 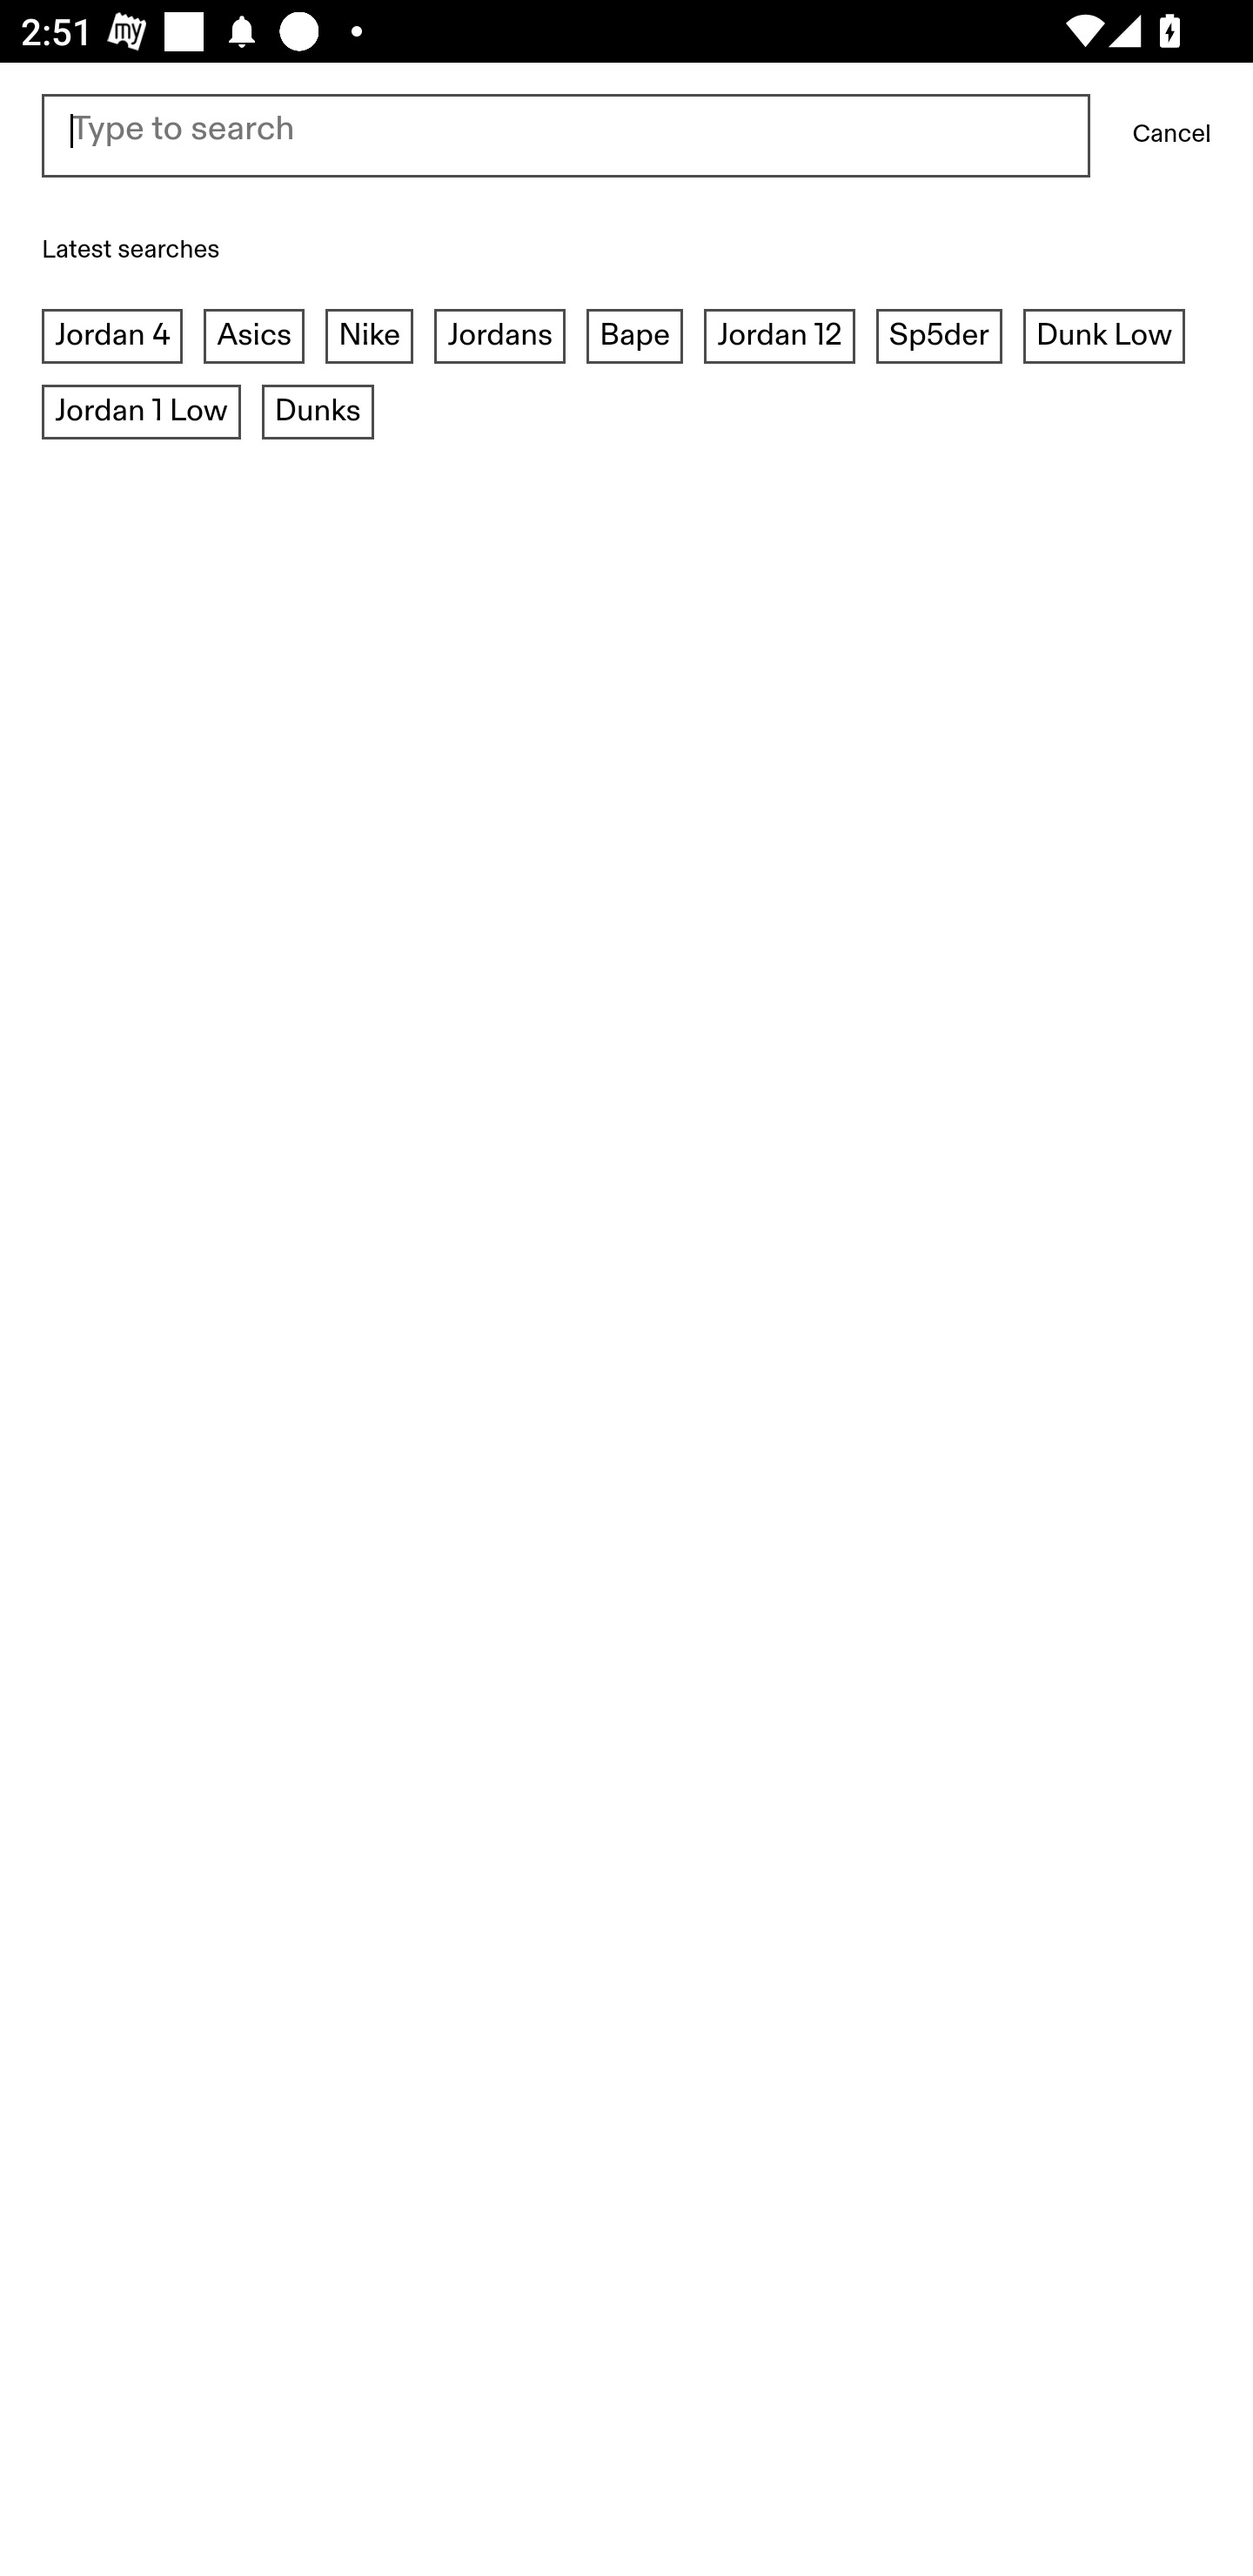 I want to click on Jordan 12, so click(x=778, y=338).